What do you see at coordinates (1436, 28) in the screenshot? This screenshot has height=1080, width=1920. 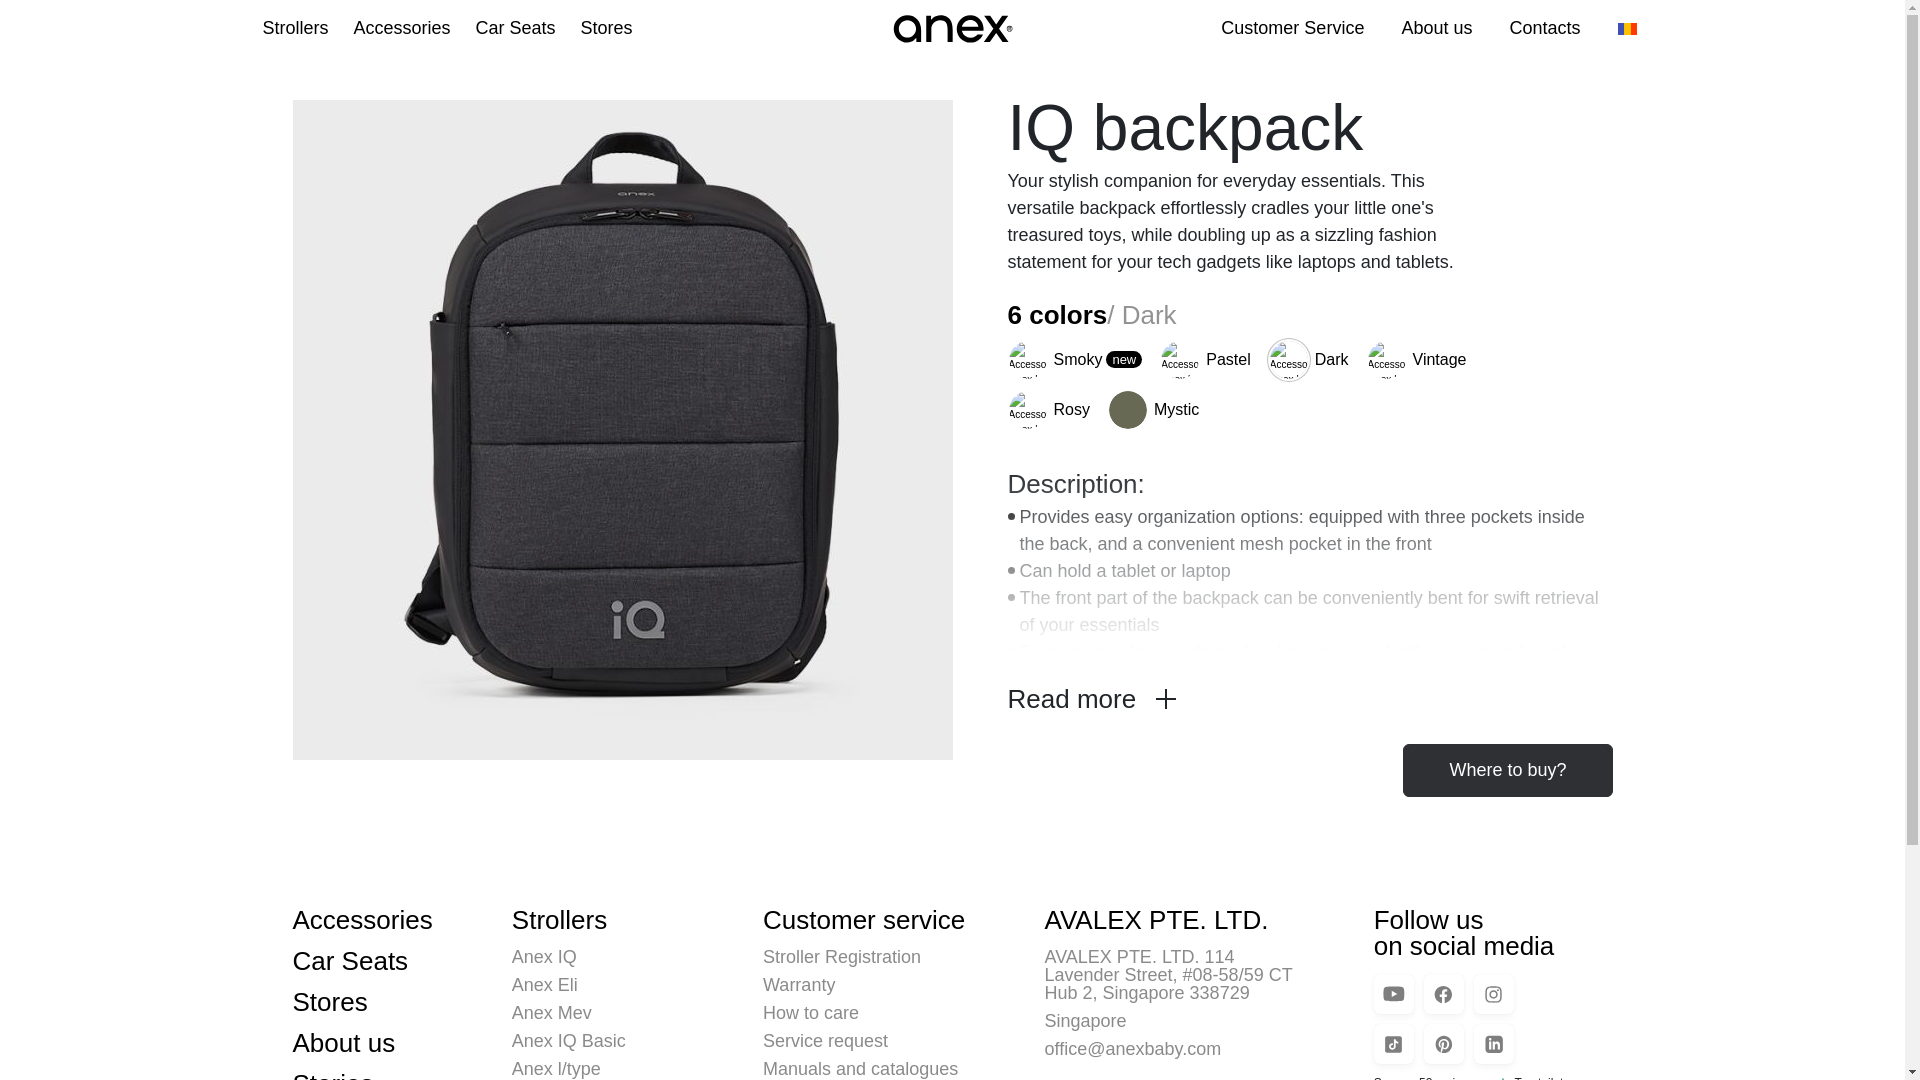 I see `About us` at bounding box center [1436, 28].